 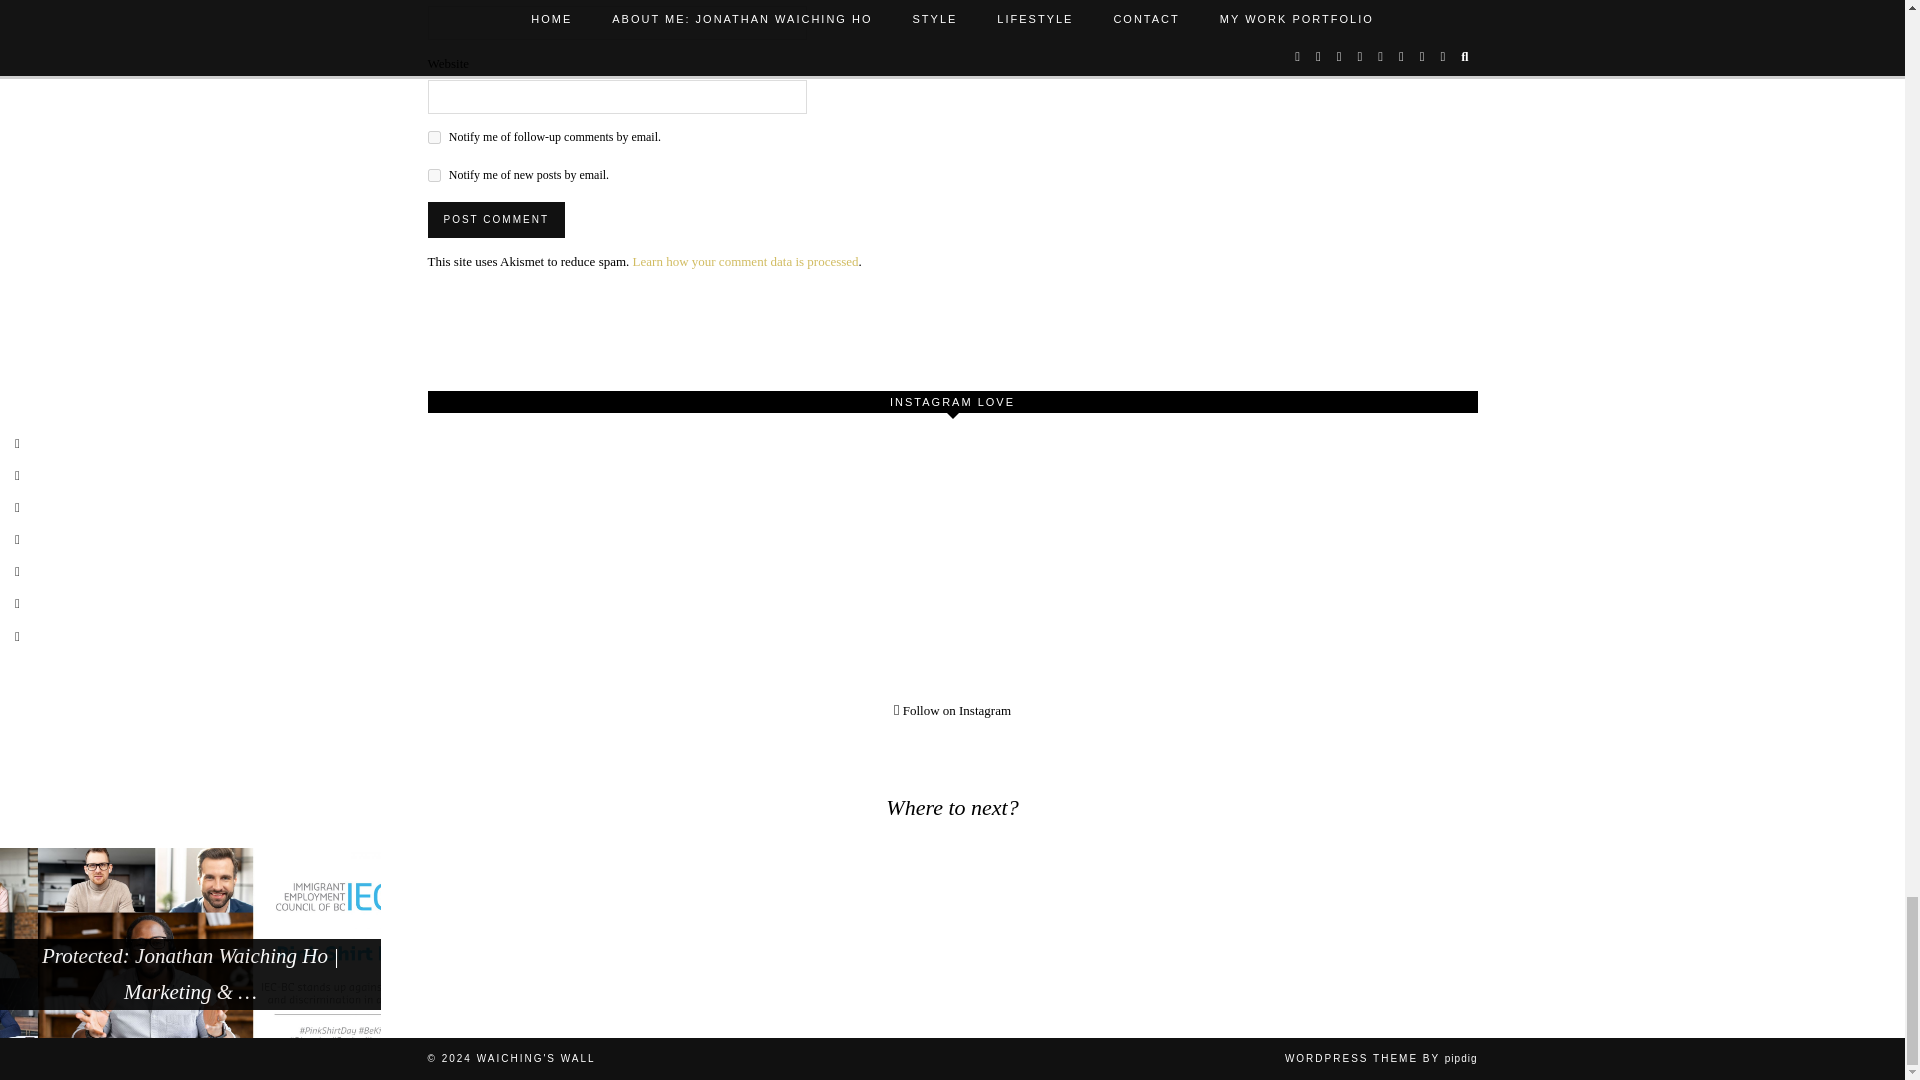 I want to click on subscribe, so click(x=434, y=136).